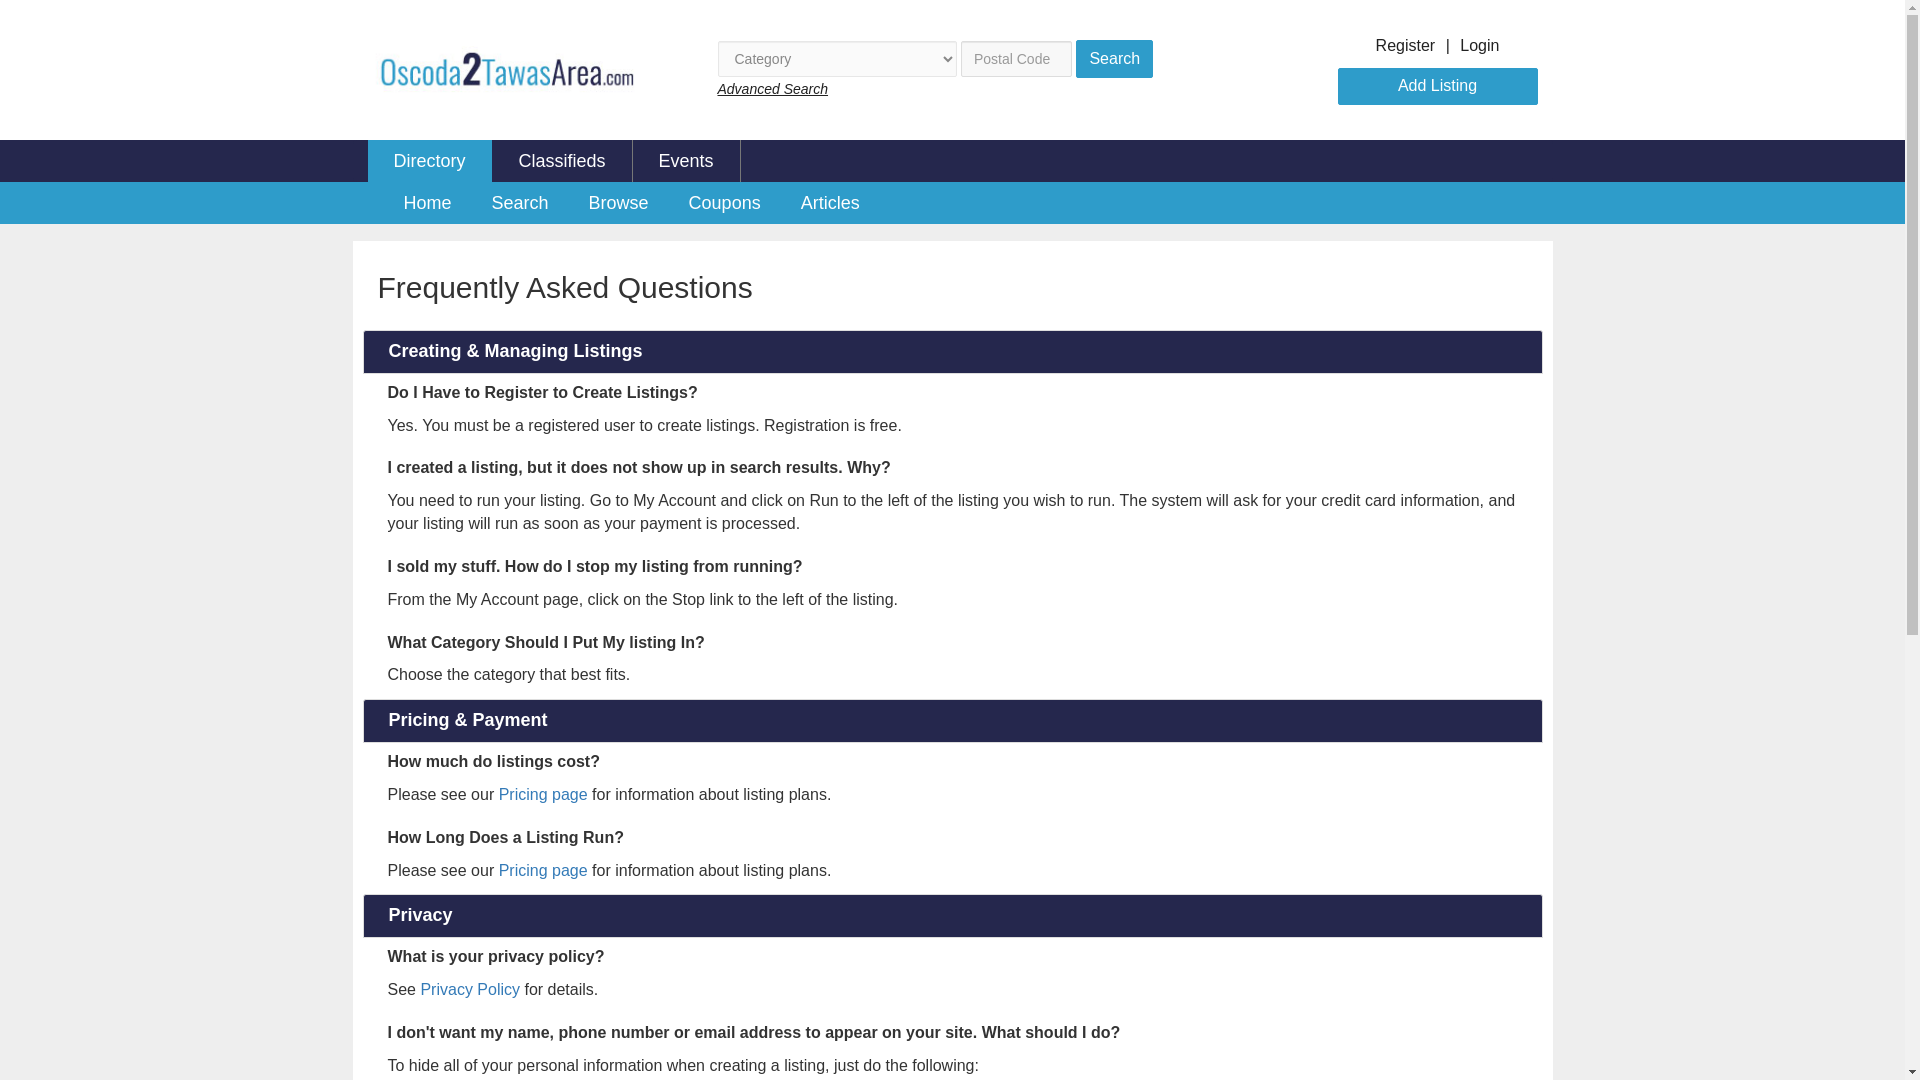  Describe the element at coordinates (1479, 45) in the screenshot. I see `Login` at that location.